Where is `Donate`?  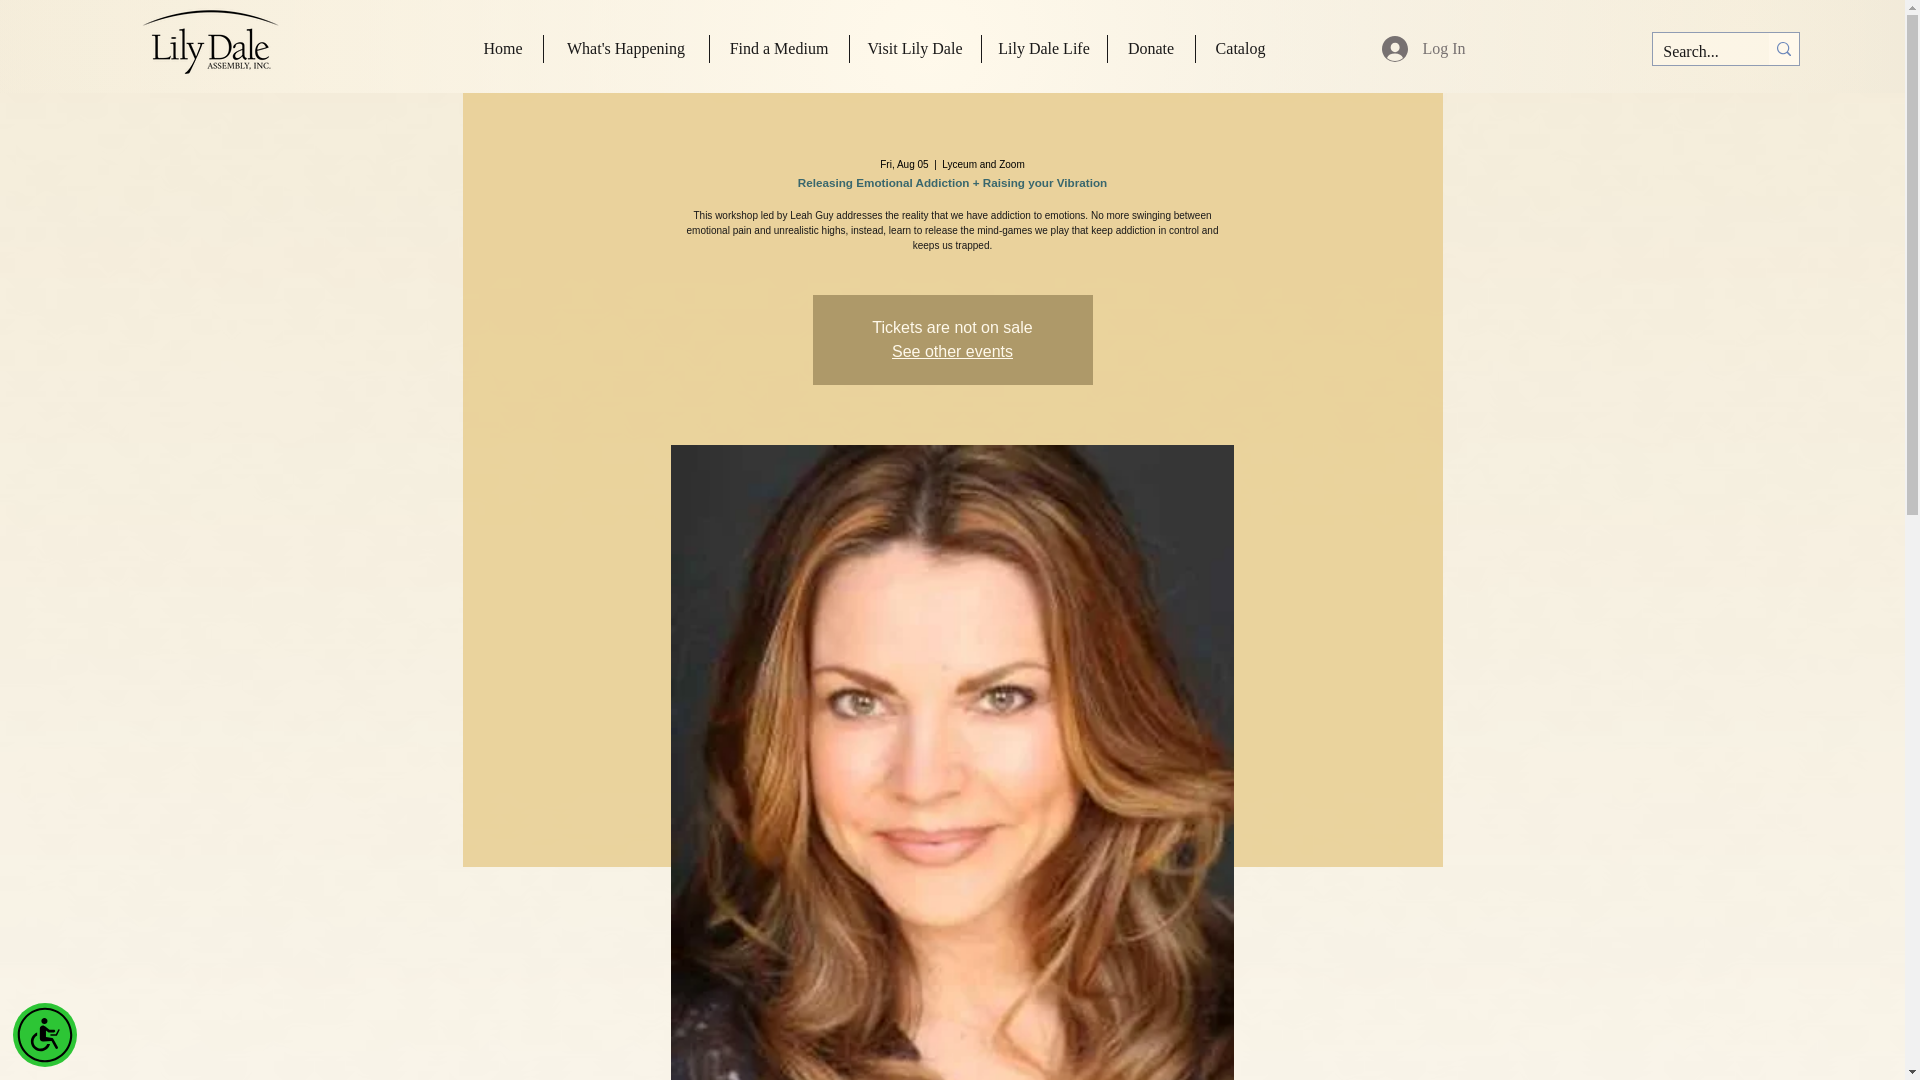 Donate is located at coordinates (1150, 48).